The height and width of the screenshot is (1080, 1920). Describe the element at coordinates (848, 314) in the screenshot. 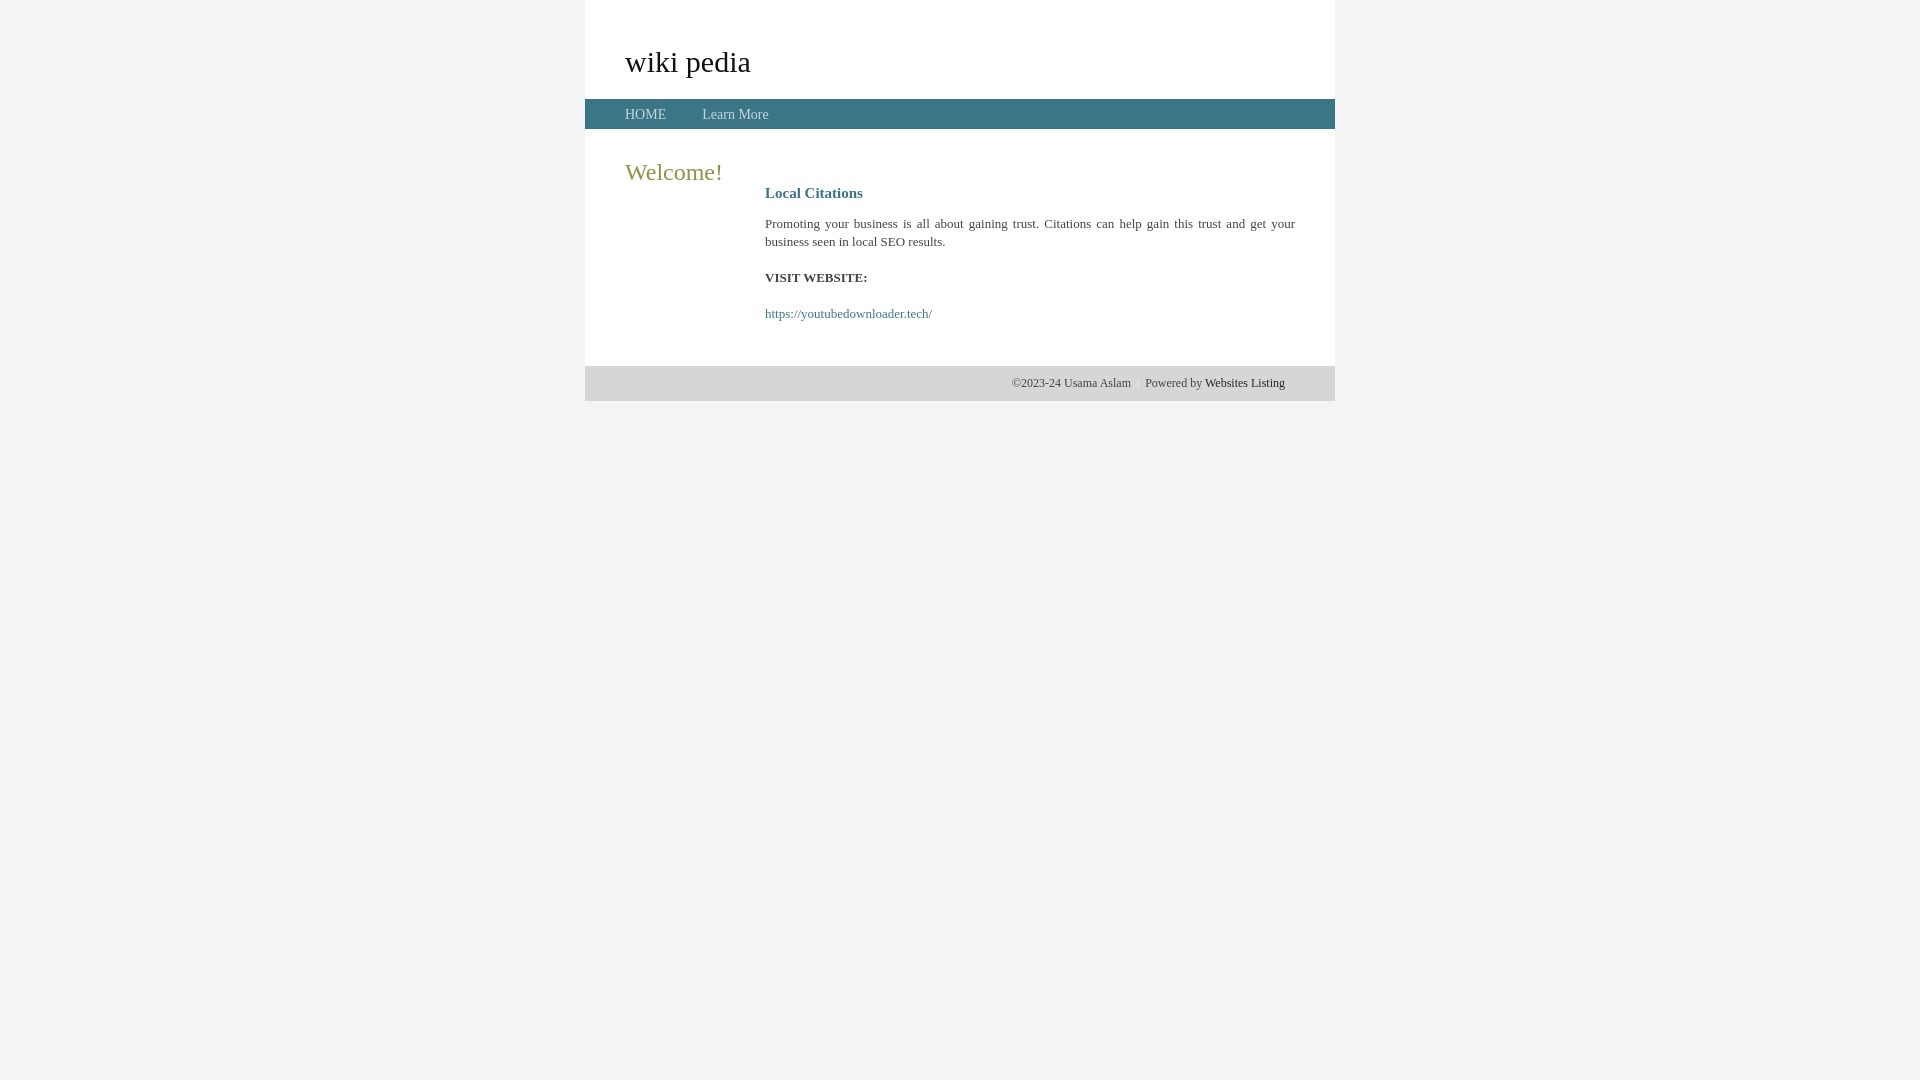

I see `https://youtubedownloader.tech/` at that location.